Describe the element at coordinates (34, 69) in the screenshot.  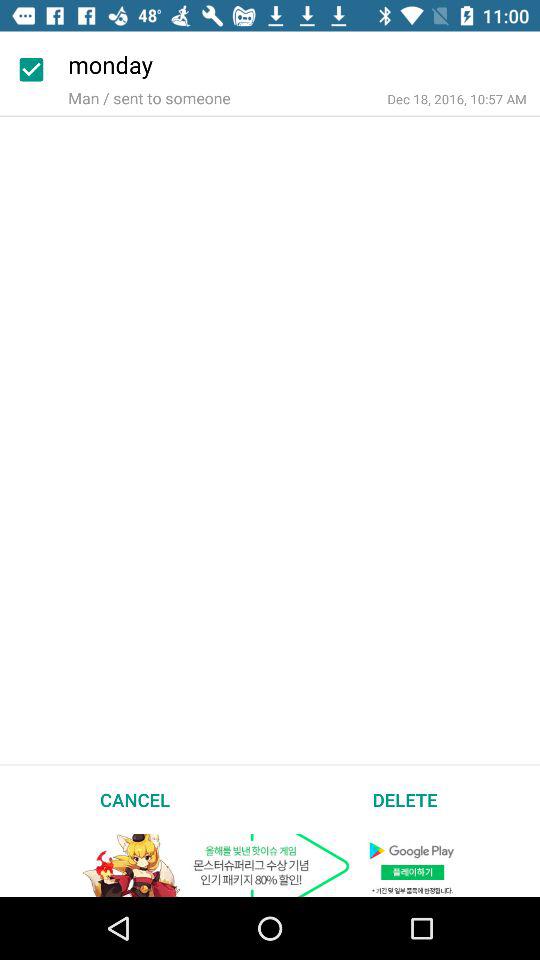
I see `tap the icon next to the monday item` at that location.